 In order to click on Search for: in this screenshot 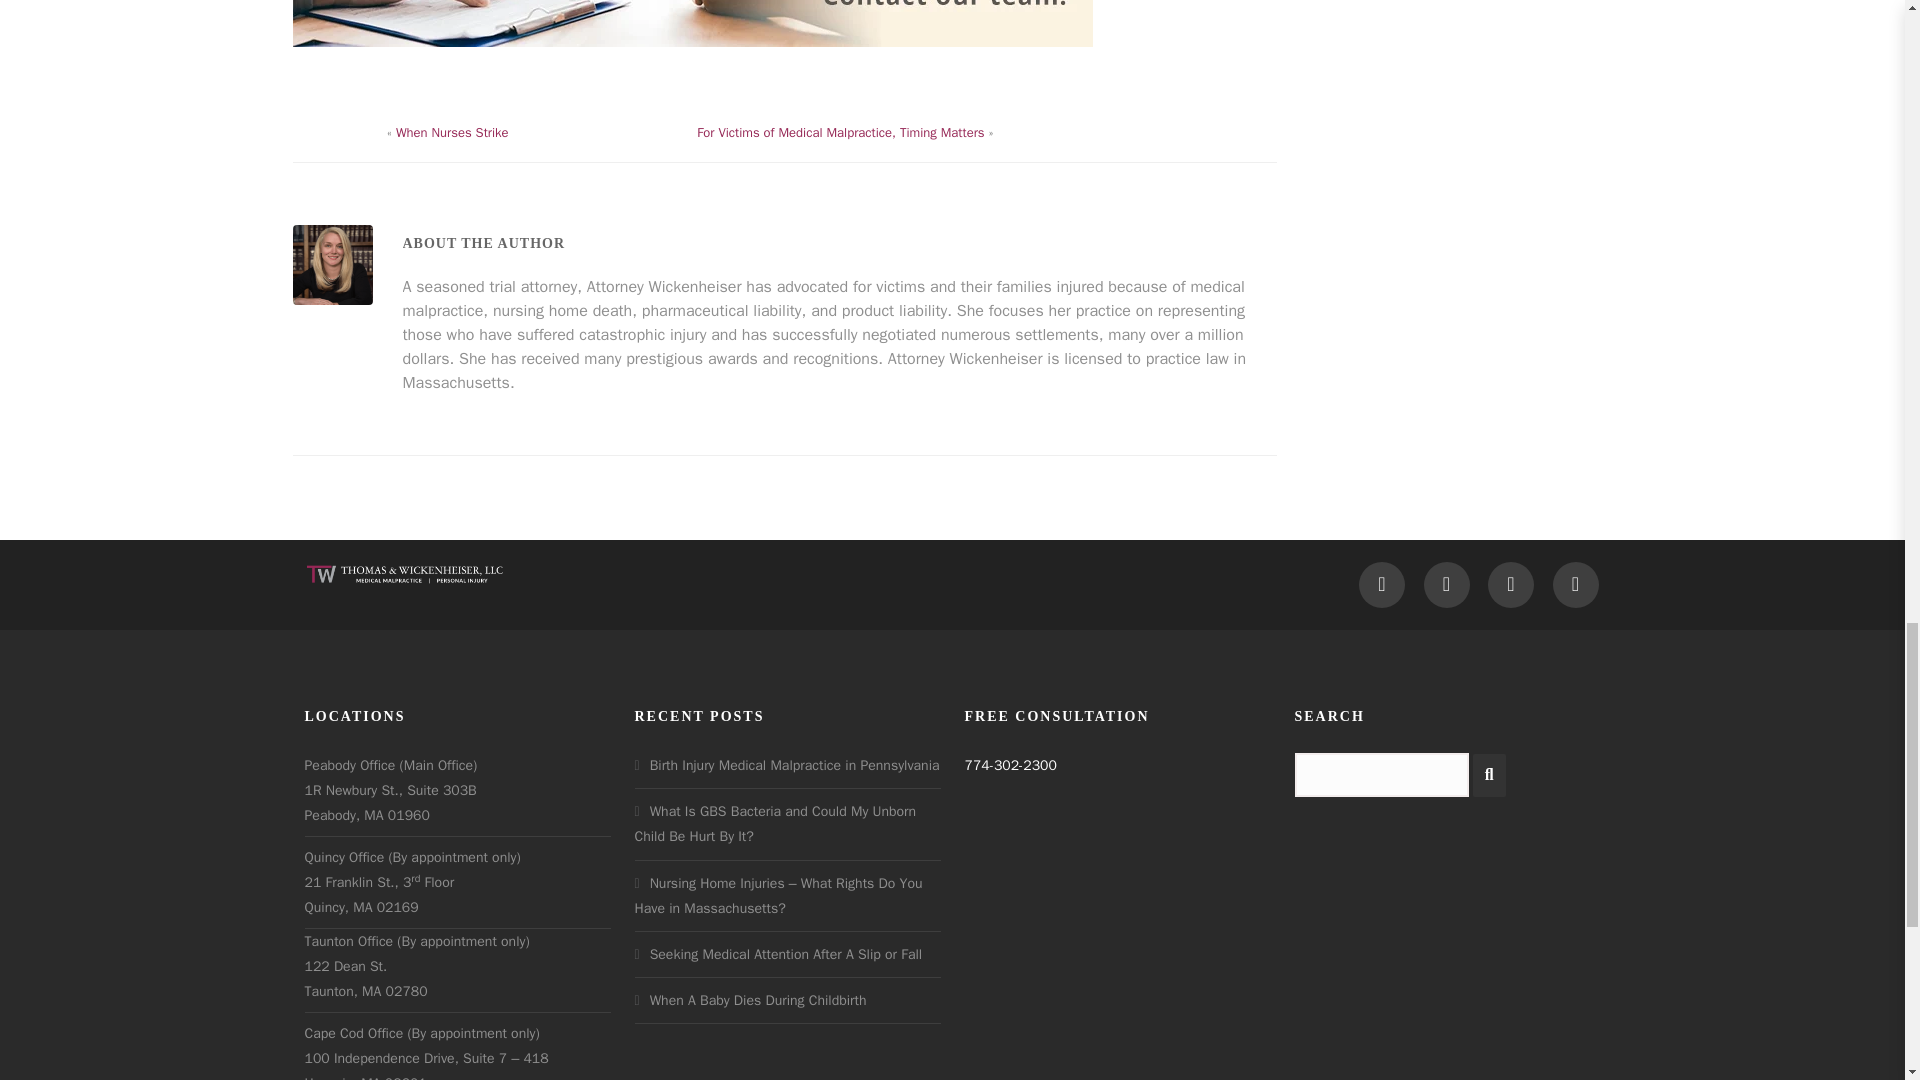, I will do `click(1381, 774)`.